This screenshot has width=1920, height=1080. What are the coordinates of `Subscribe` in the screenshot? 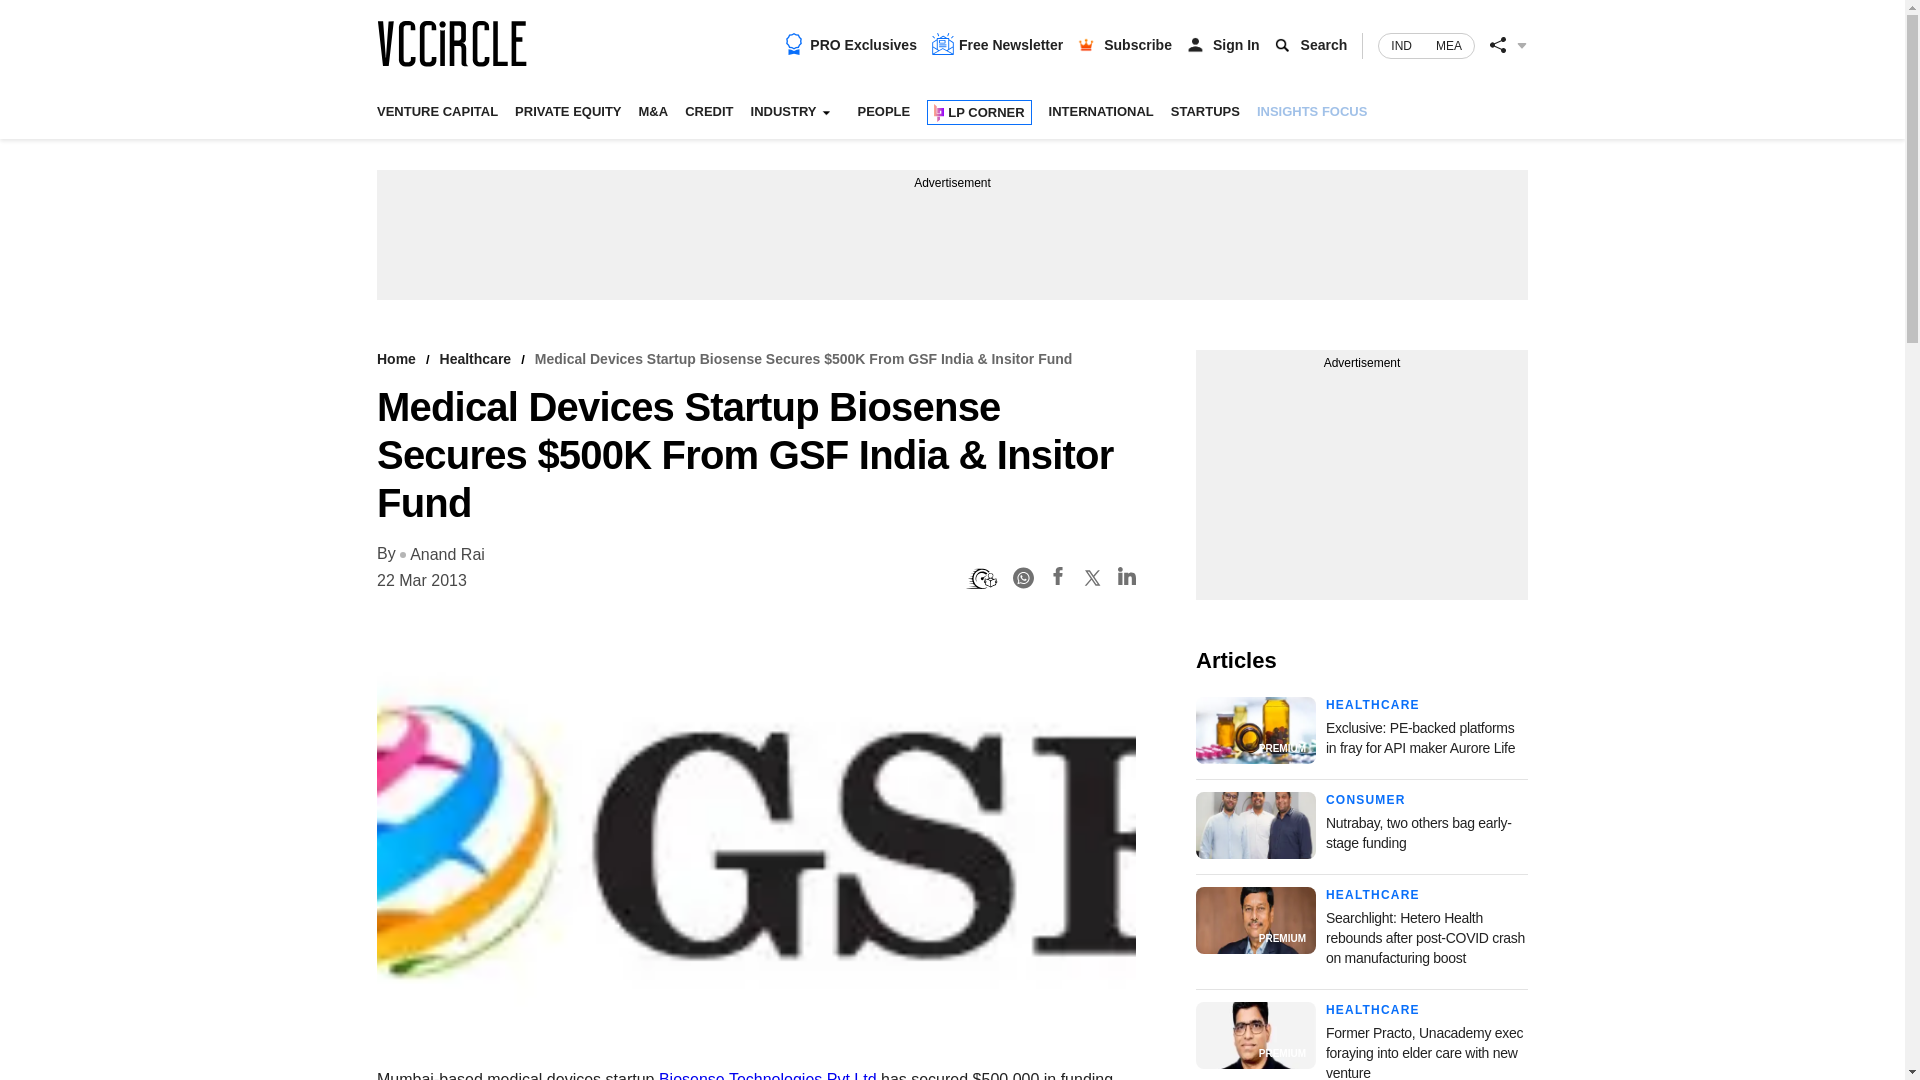 It's located at (1138, 44).